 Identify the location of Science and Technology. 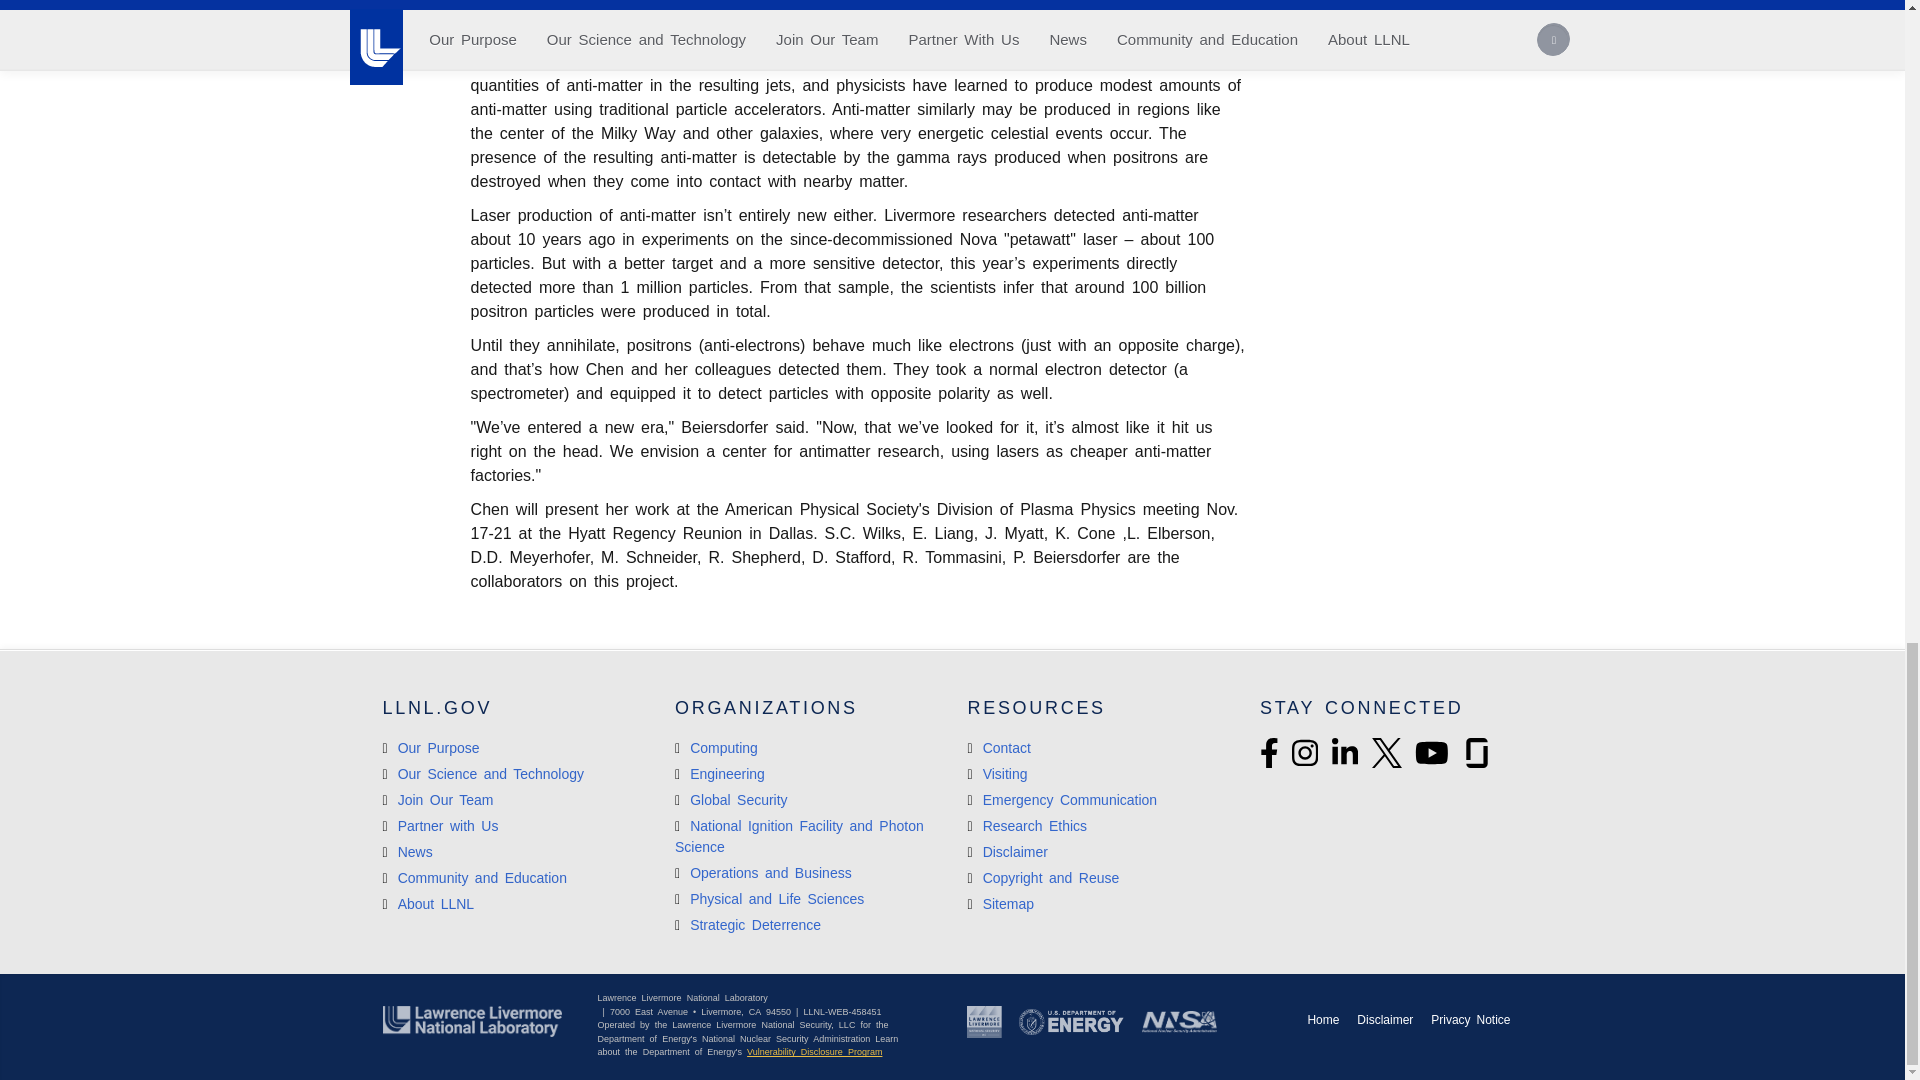
(482, 773).